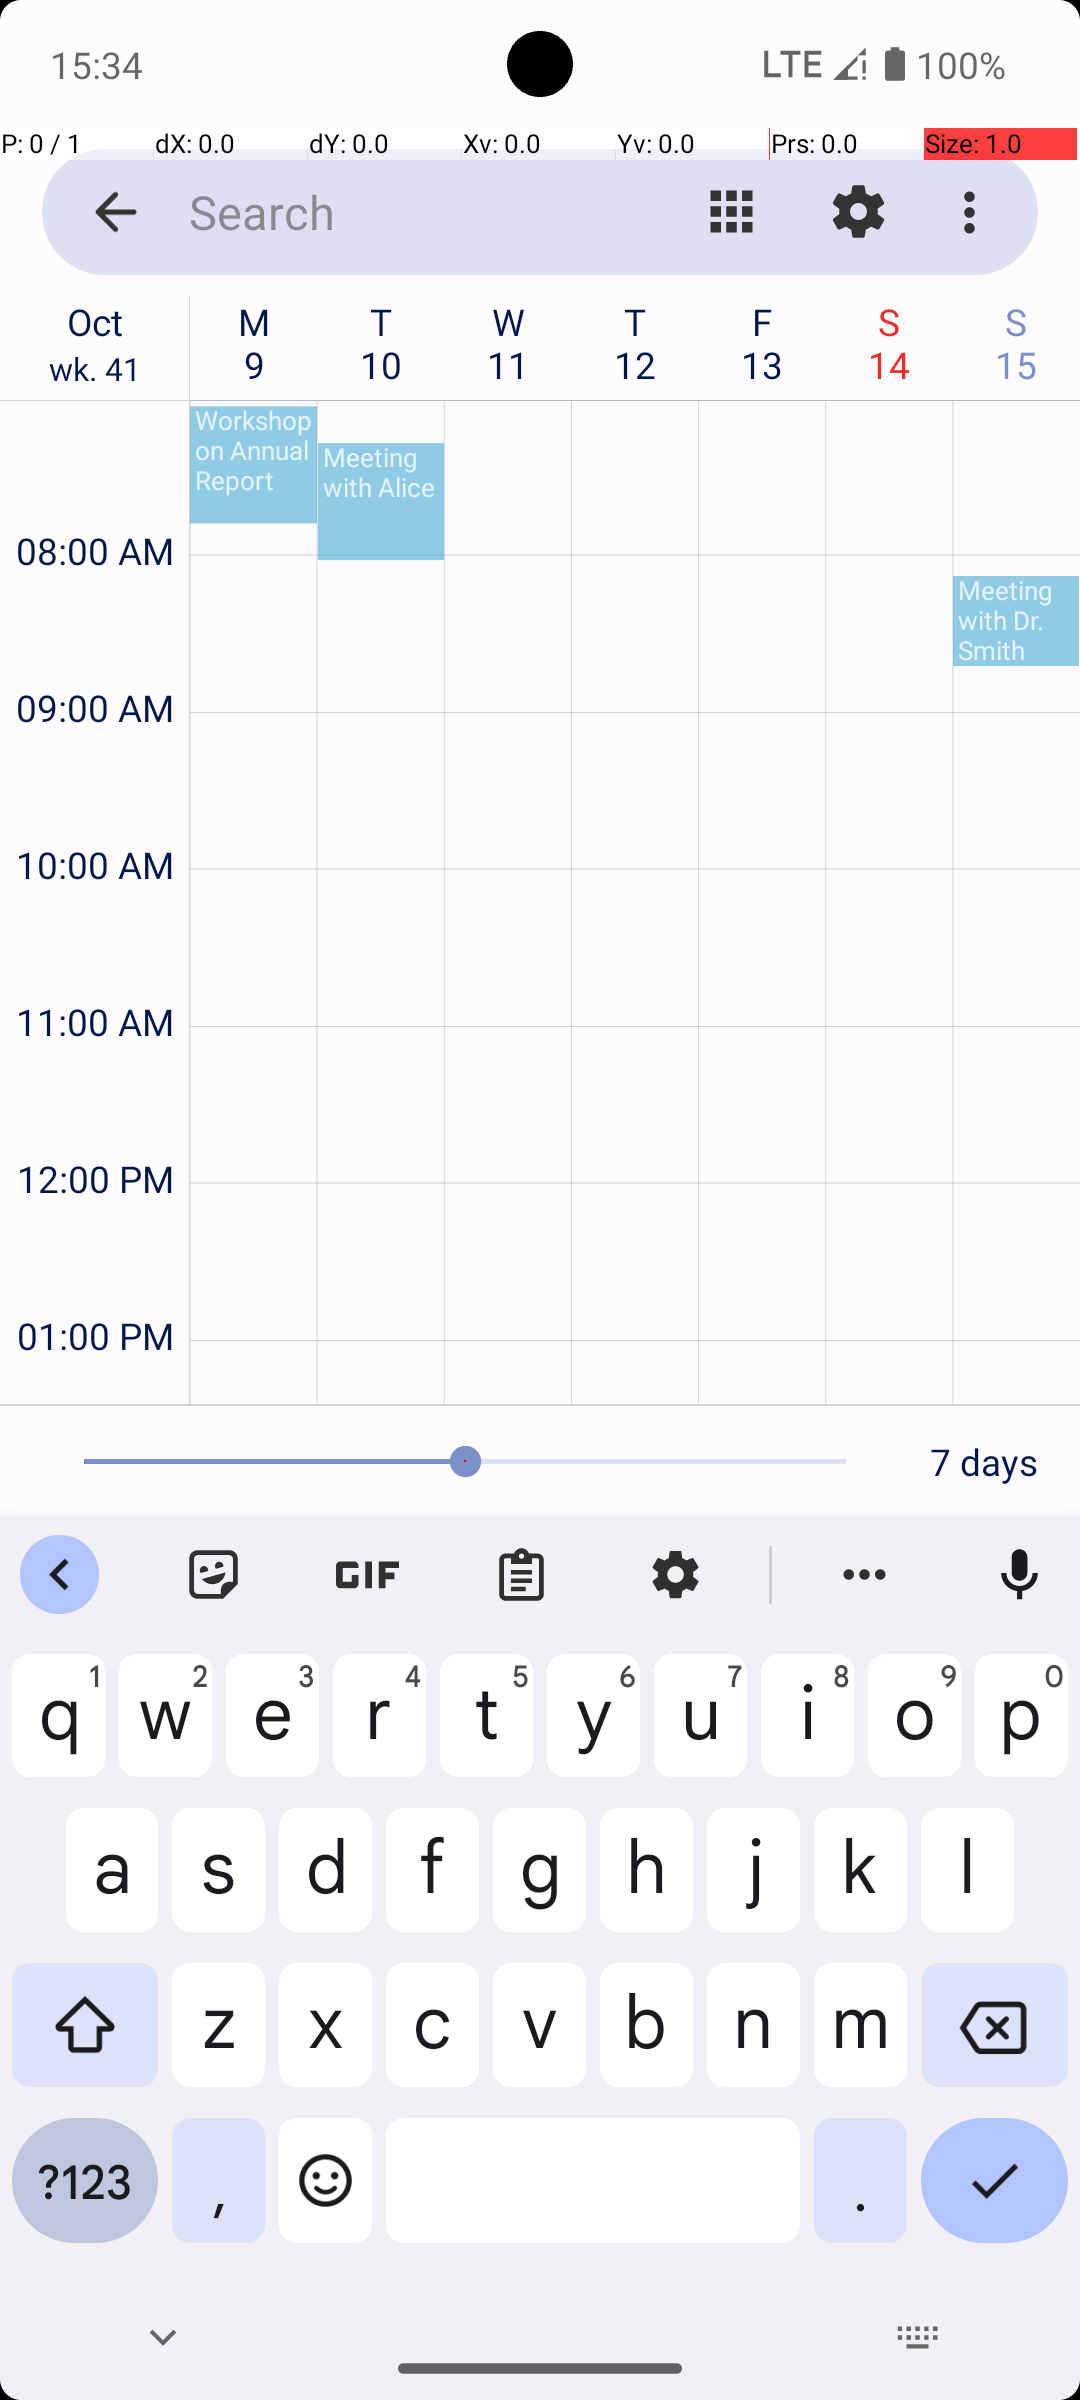  I want to click on 12:00 PM, so click(95, 1126).